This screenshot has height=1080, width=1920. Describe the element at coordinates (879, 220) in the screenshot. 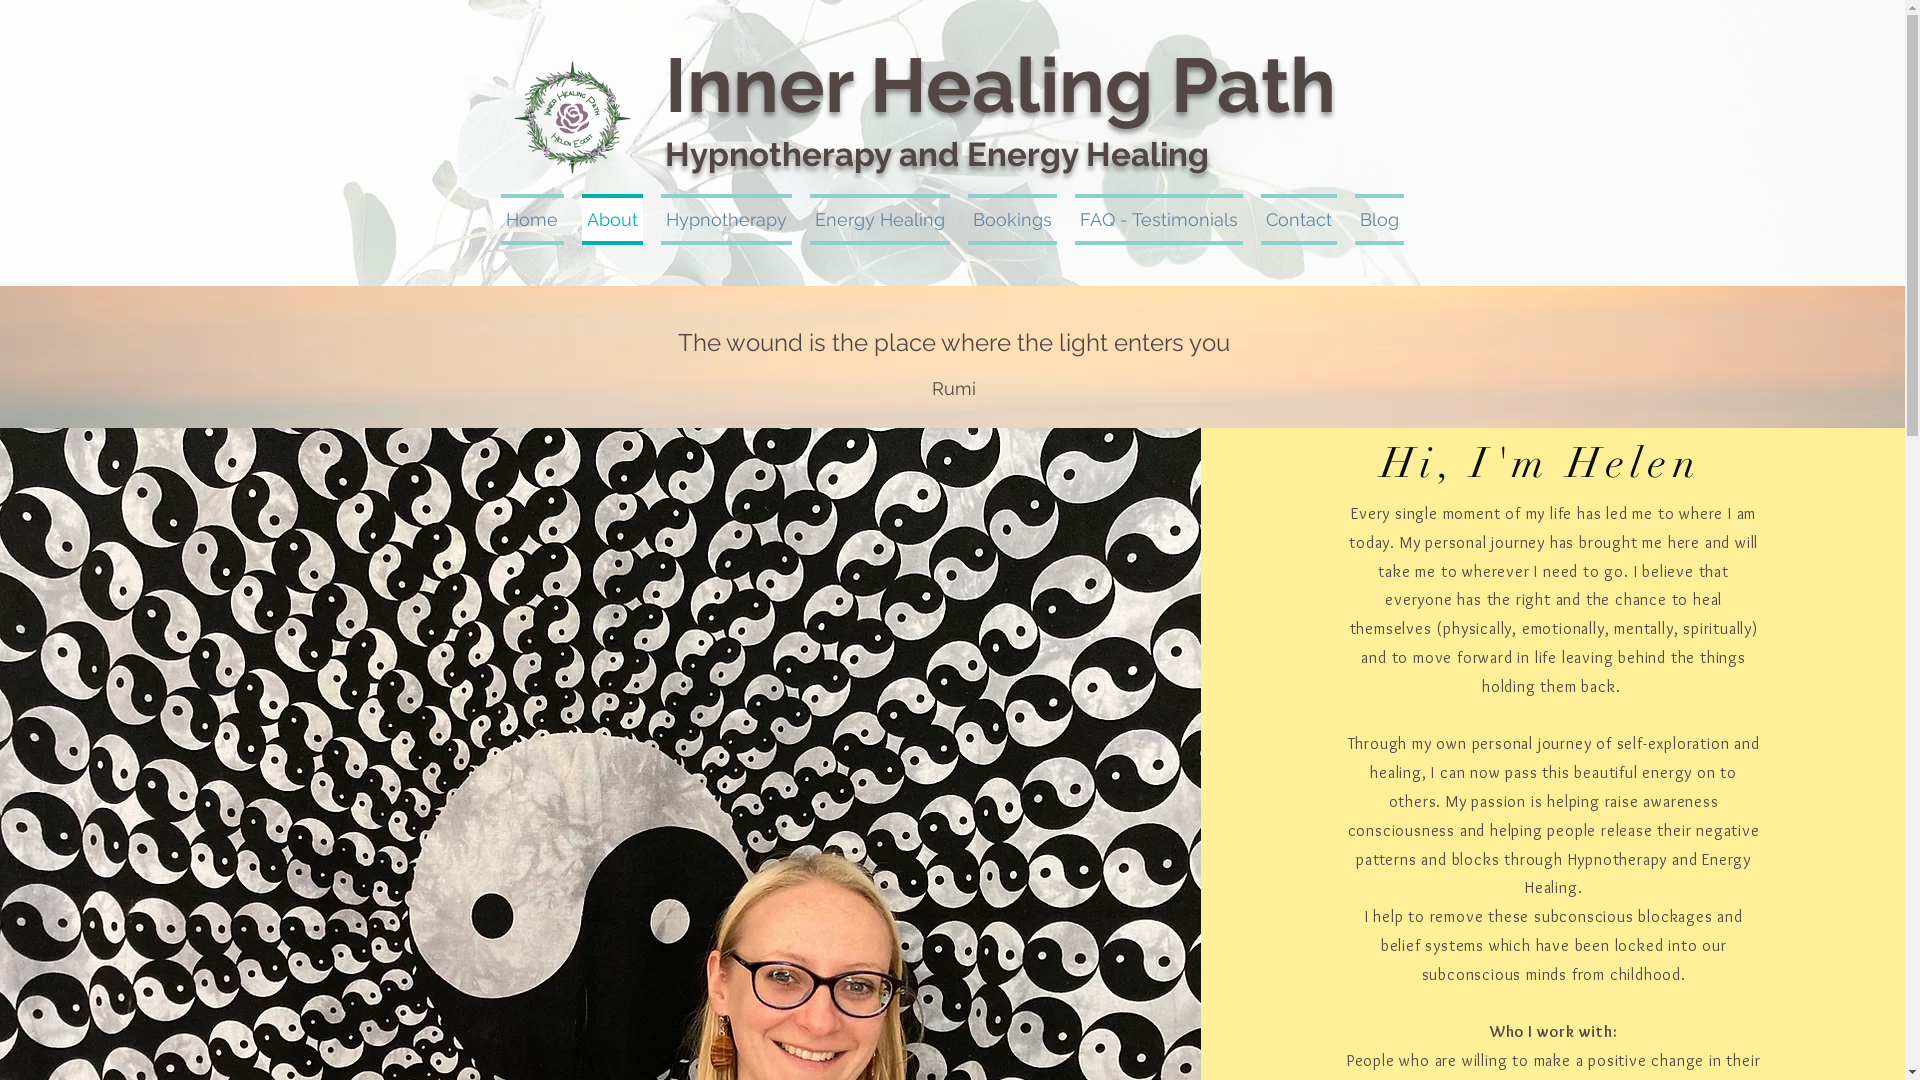

I see `Energy Healing` at that location.